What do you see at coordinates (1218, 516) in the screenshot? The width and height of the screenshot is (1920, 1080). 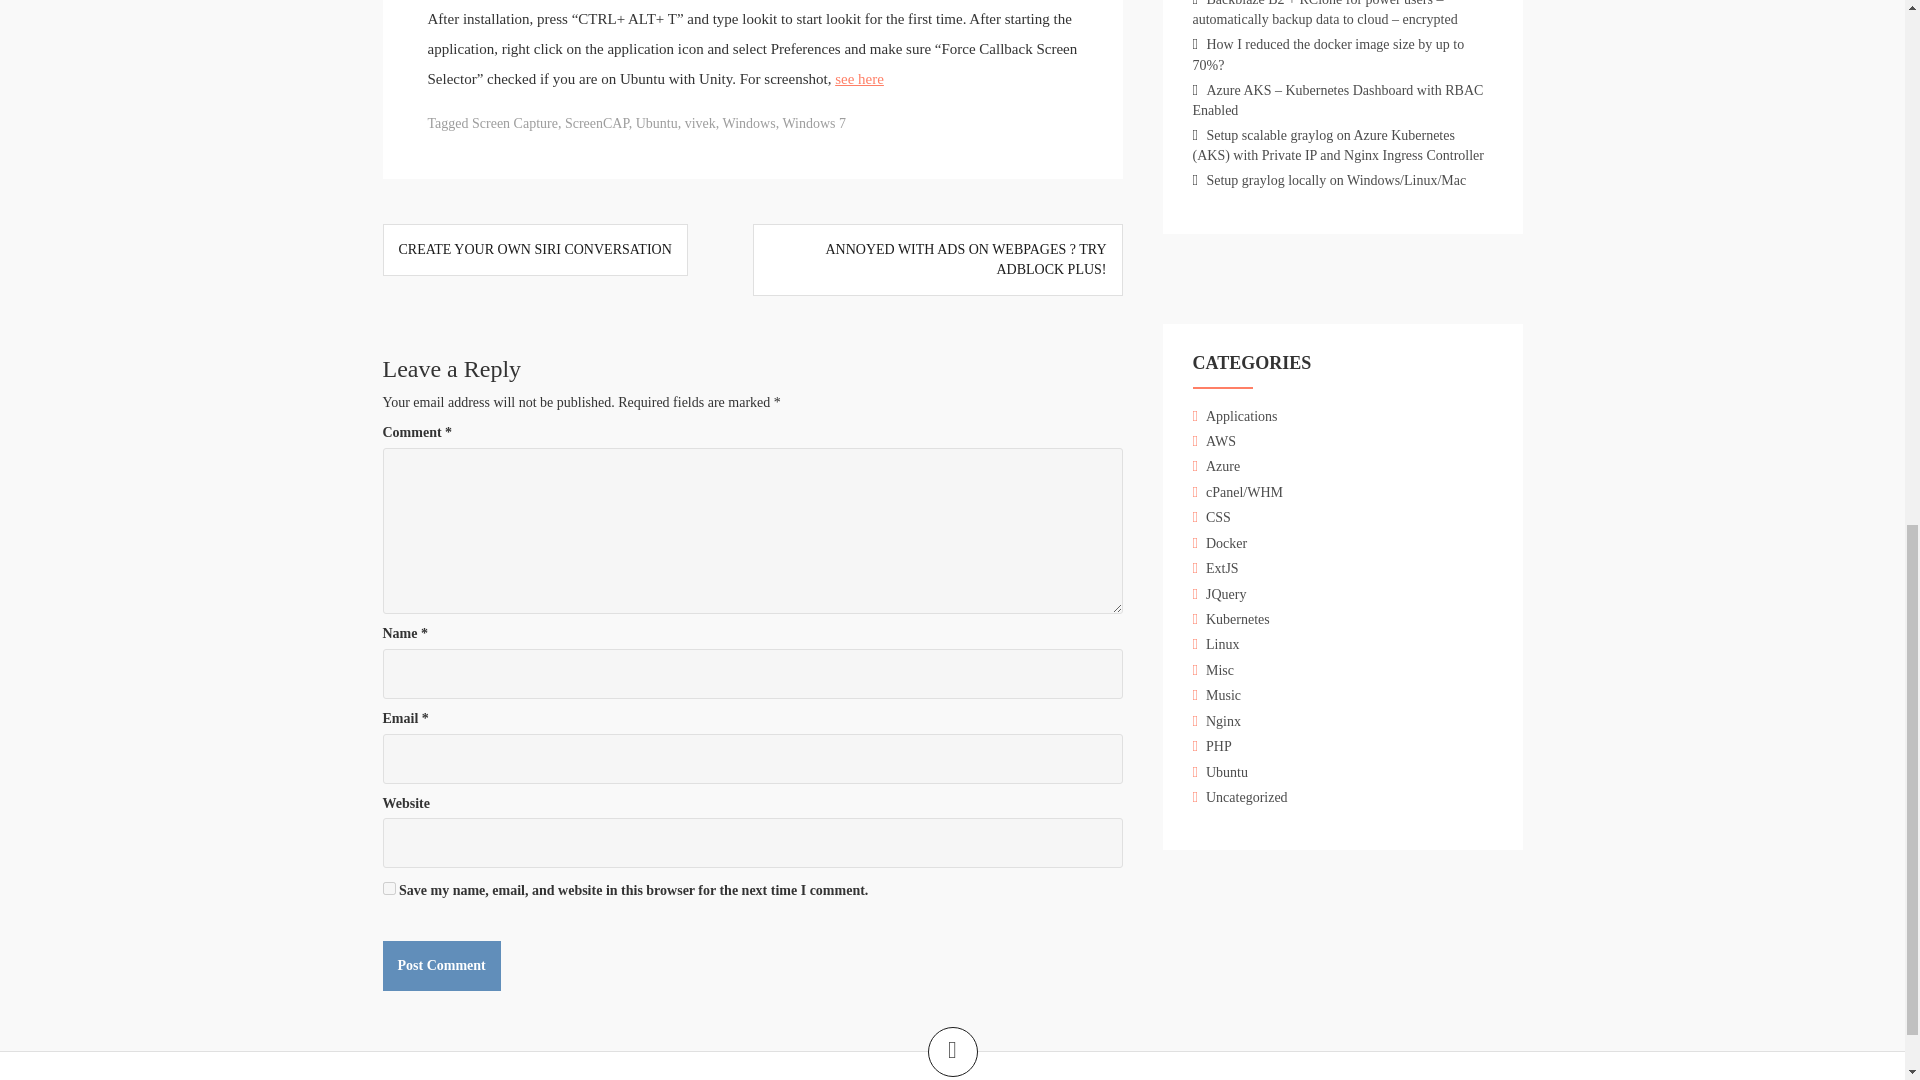 I see `CSS` at bounding box center [1218, 516].